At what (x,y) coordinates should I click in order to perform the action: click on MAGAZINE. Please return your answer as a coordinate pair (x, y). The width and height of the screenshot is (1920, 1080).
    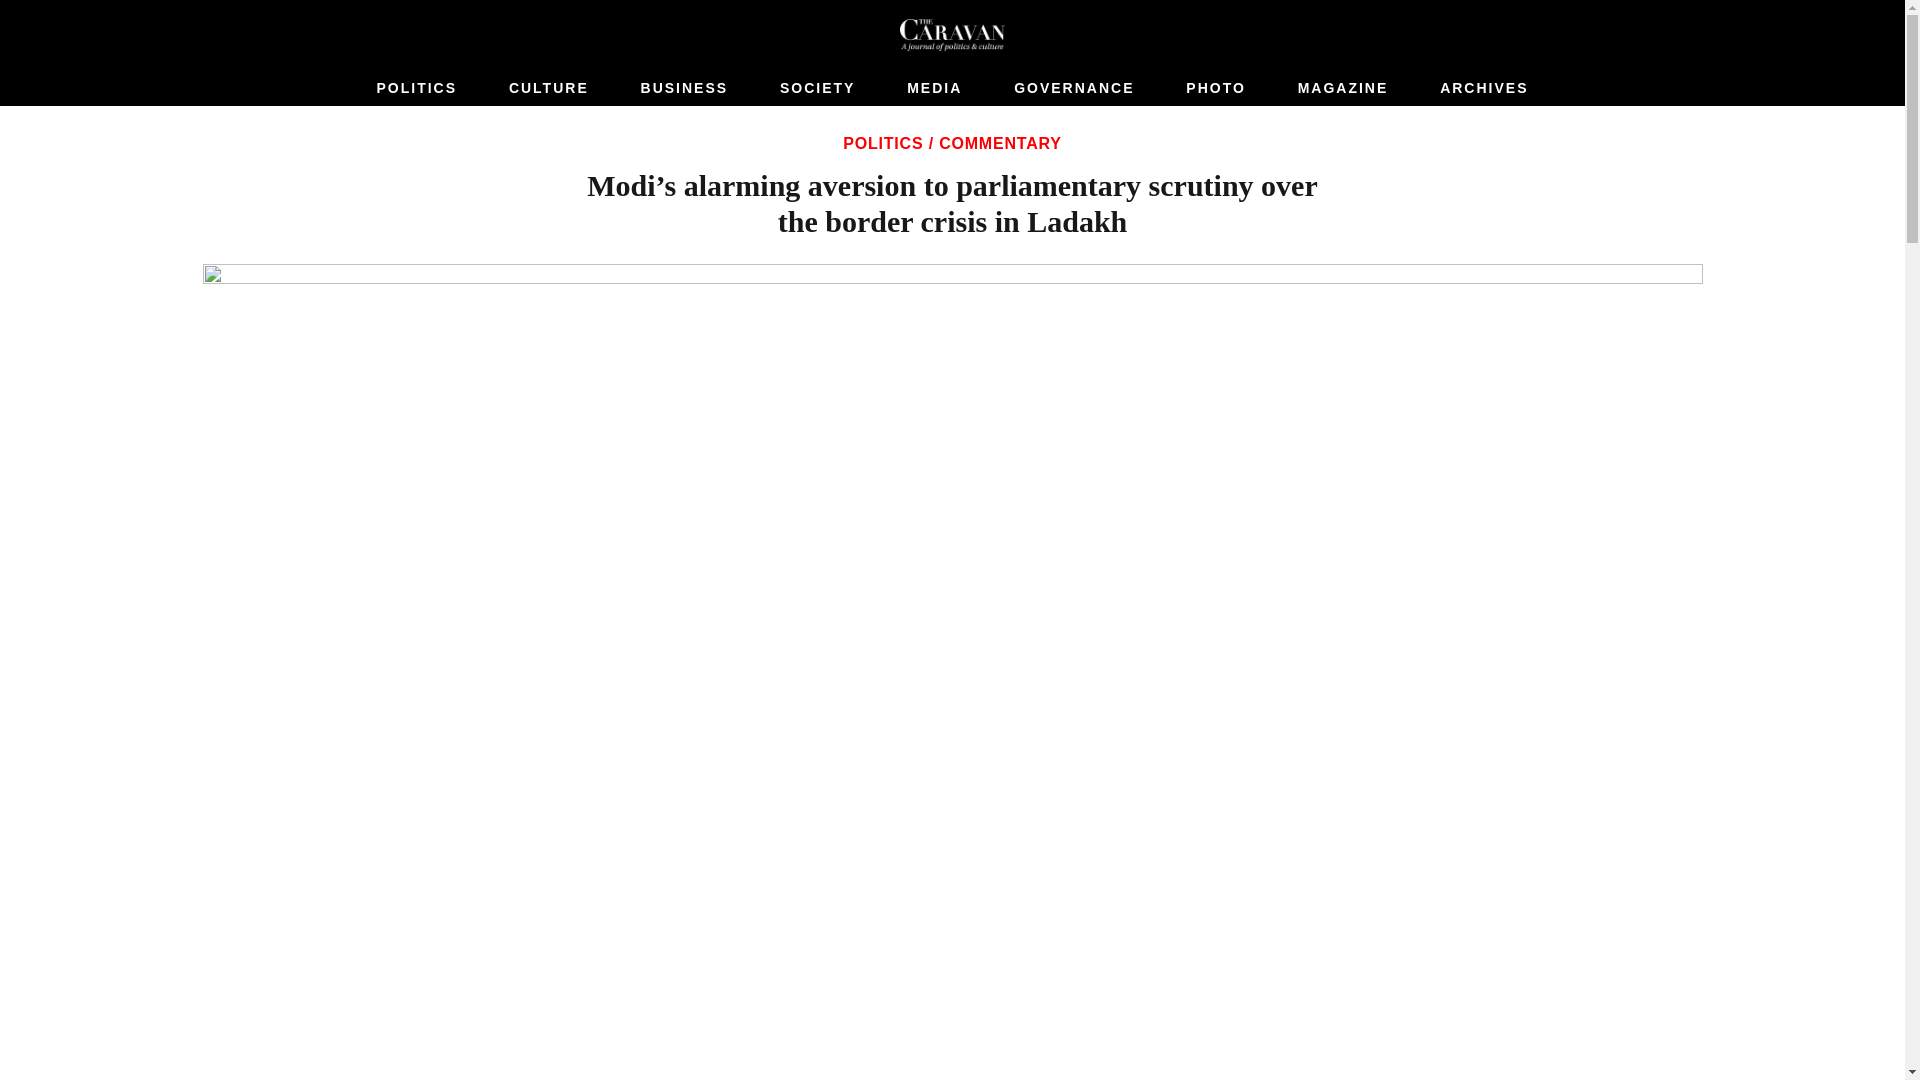
    Looking at the image, I should click on (1344, 88).